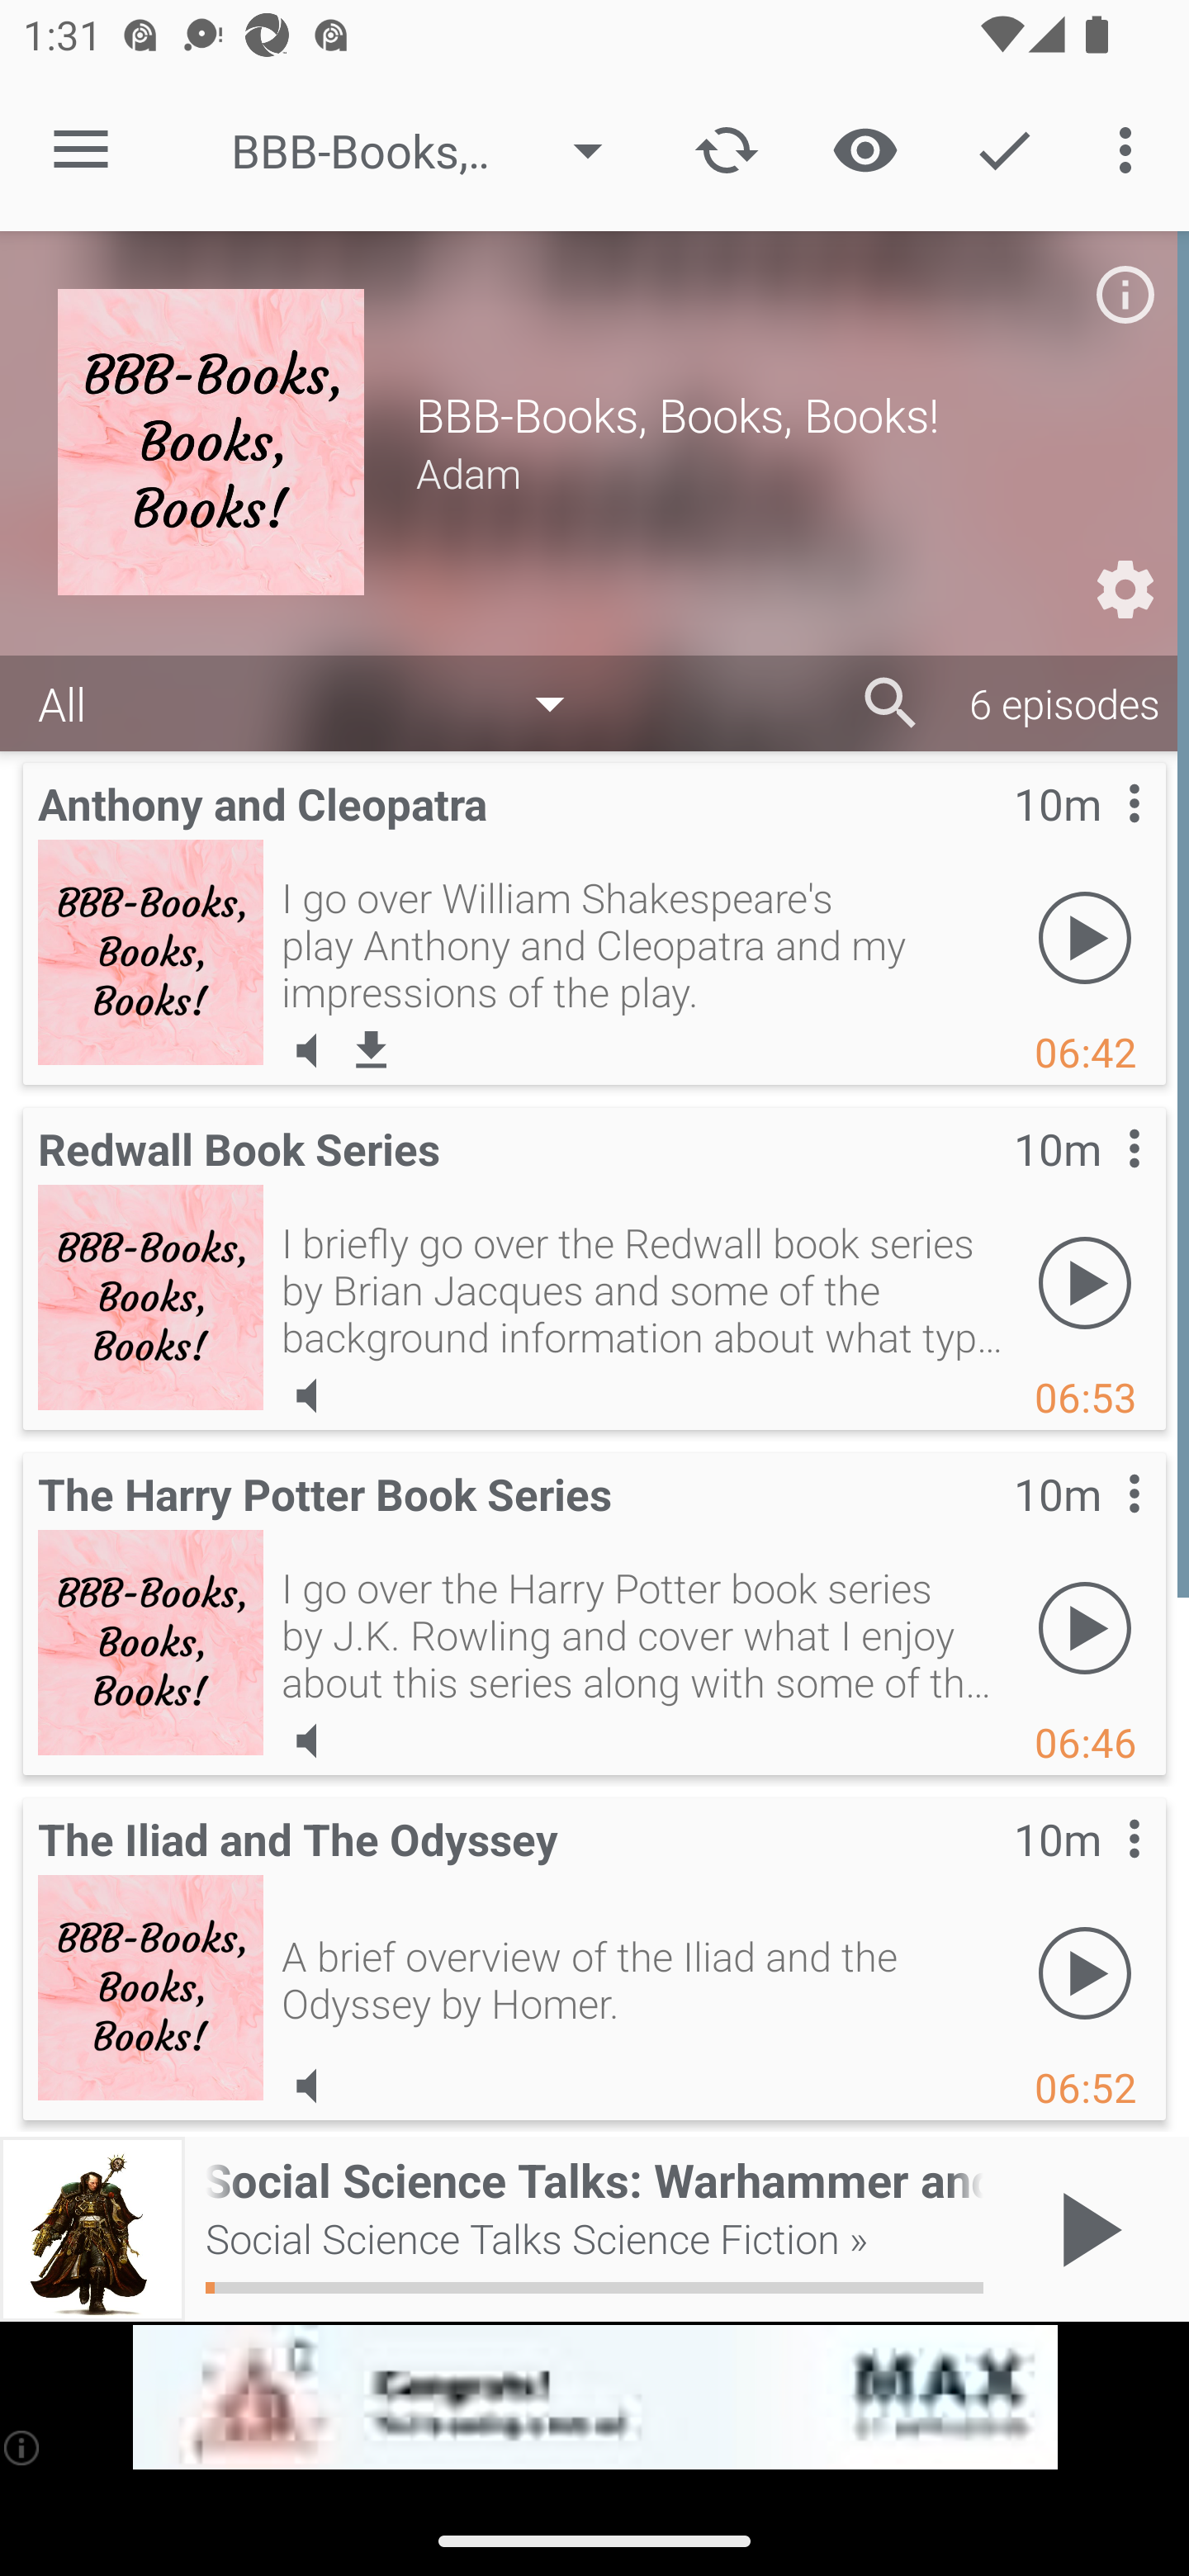  I want to click on Show / Hide played content, so click(865, 149).